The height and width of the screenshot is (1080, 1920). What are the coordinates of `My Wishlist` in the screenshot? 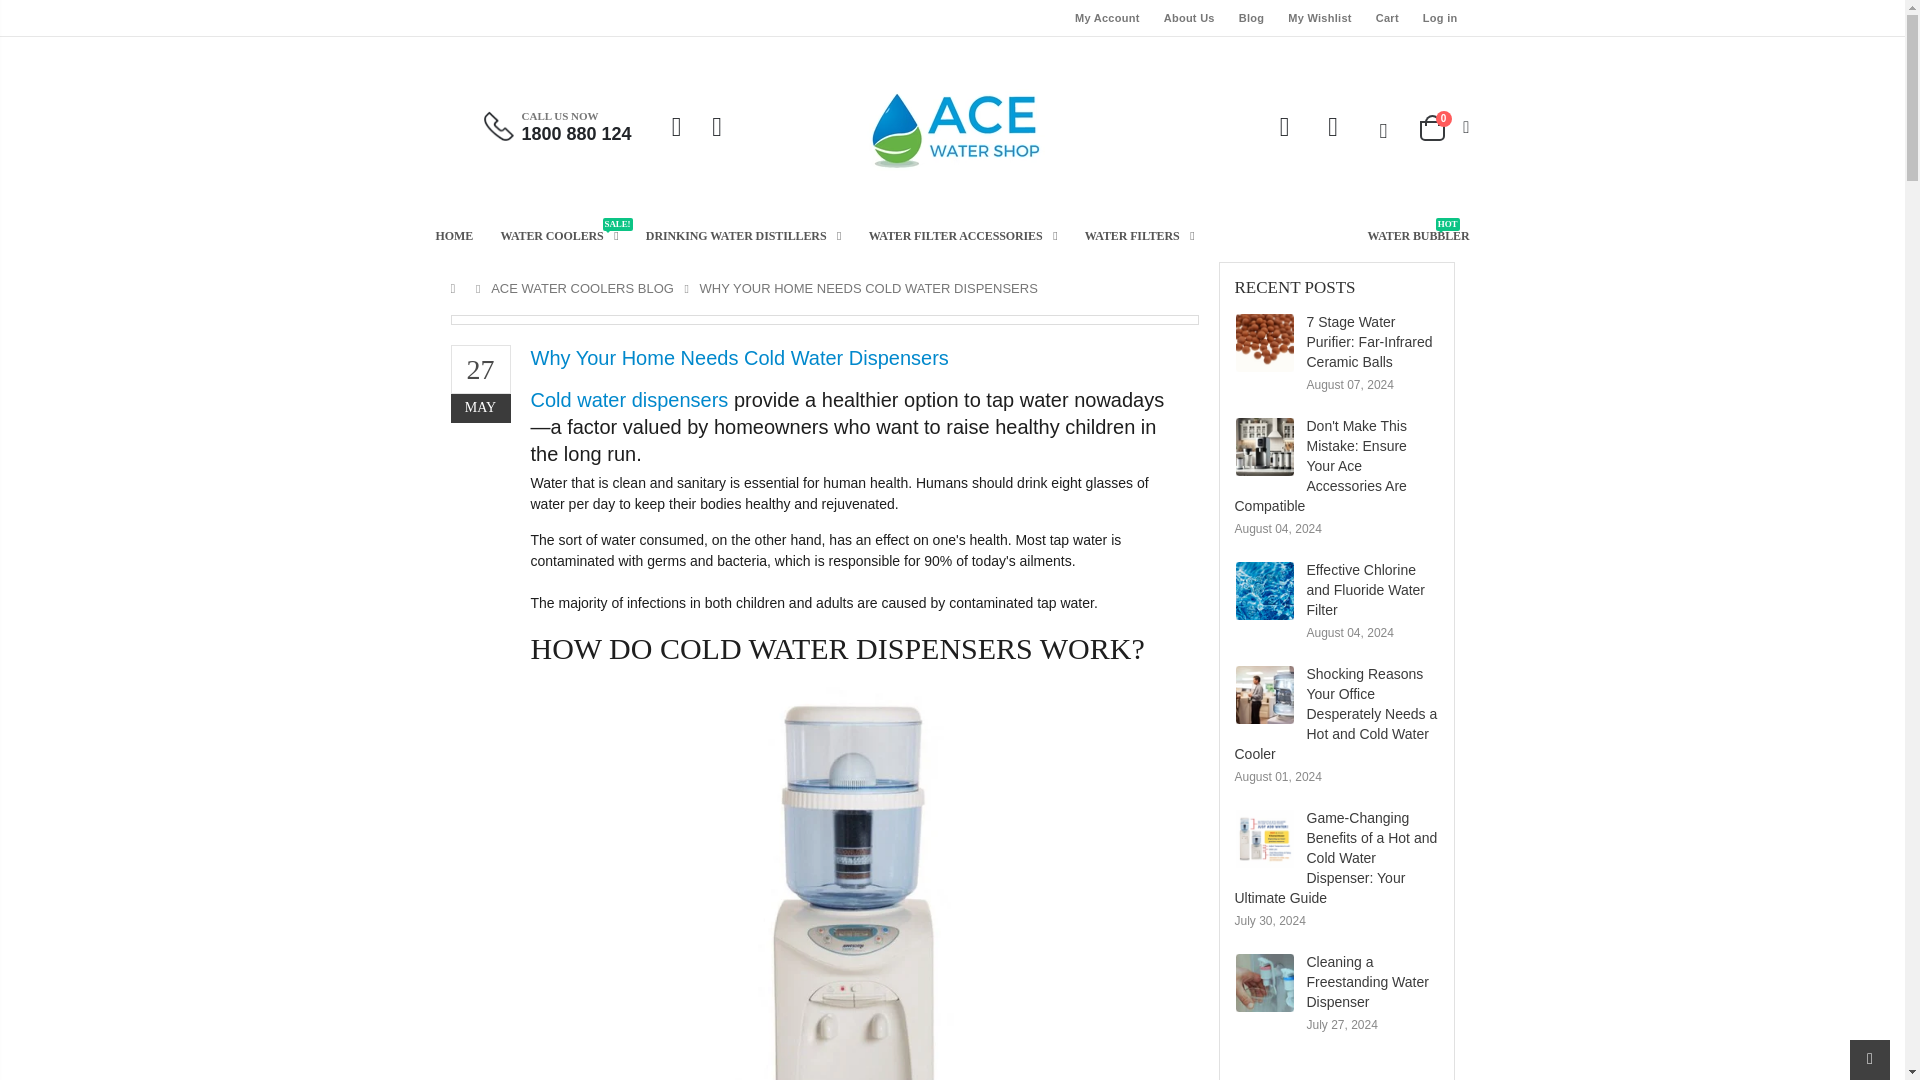 It's located at (1320, 18).